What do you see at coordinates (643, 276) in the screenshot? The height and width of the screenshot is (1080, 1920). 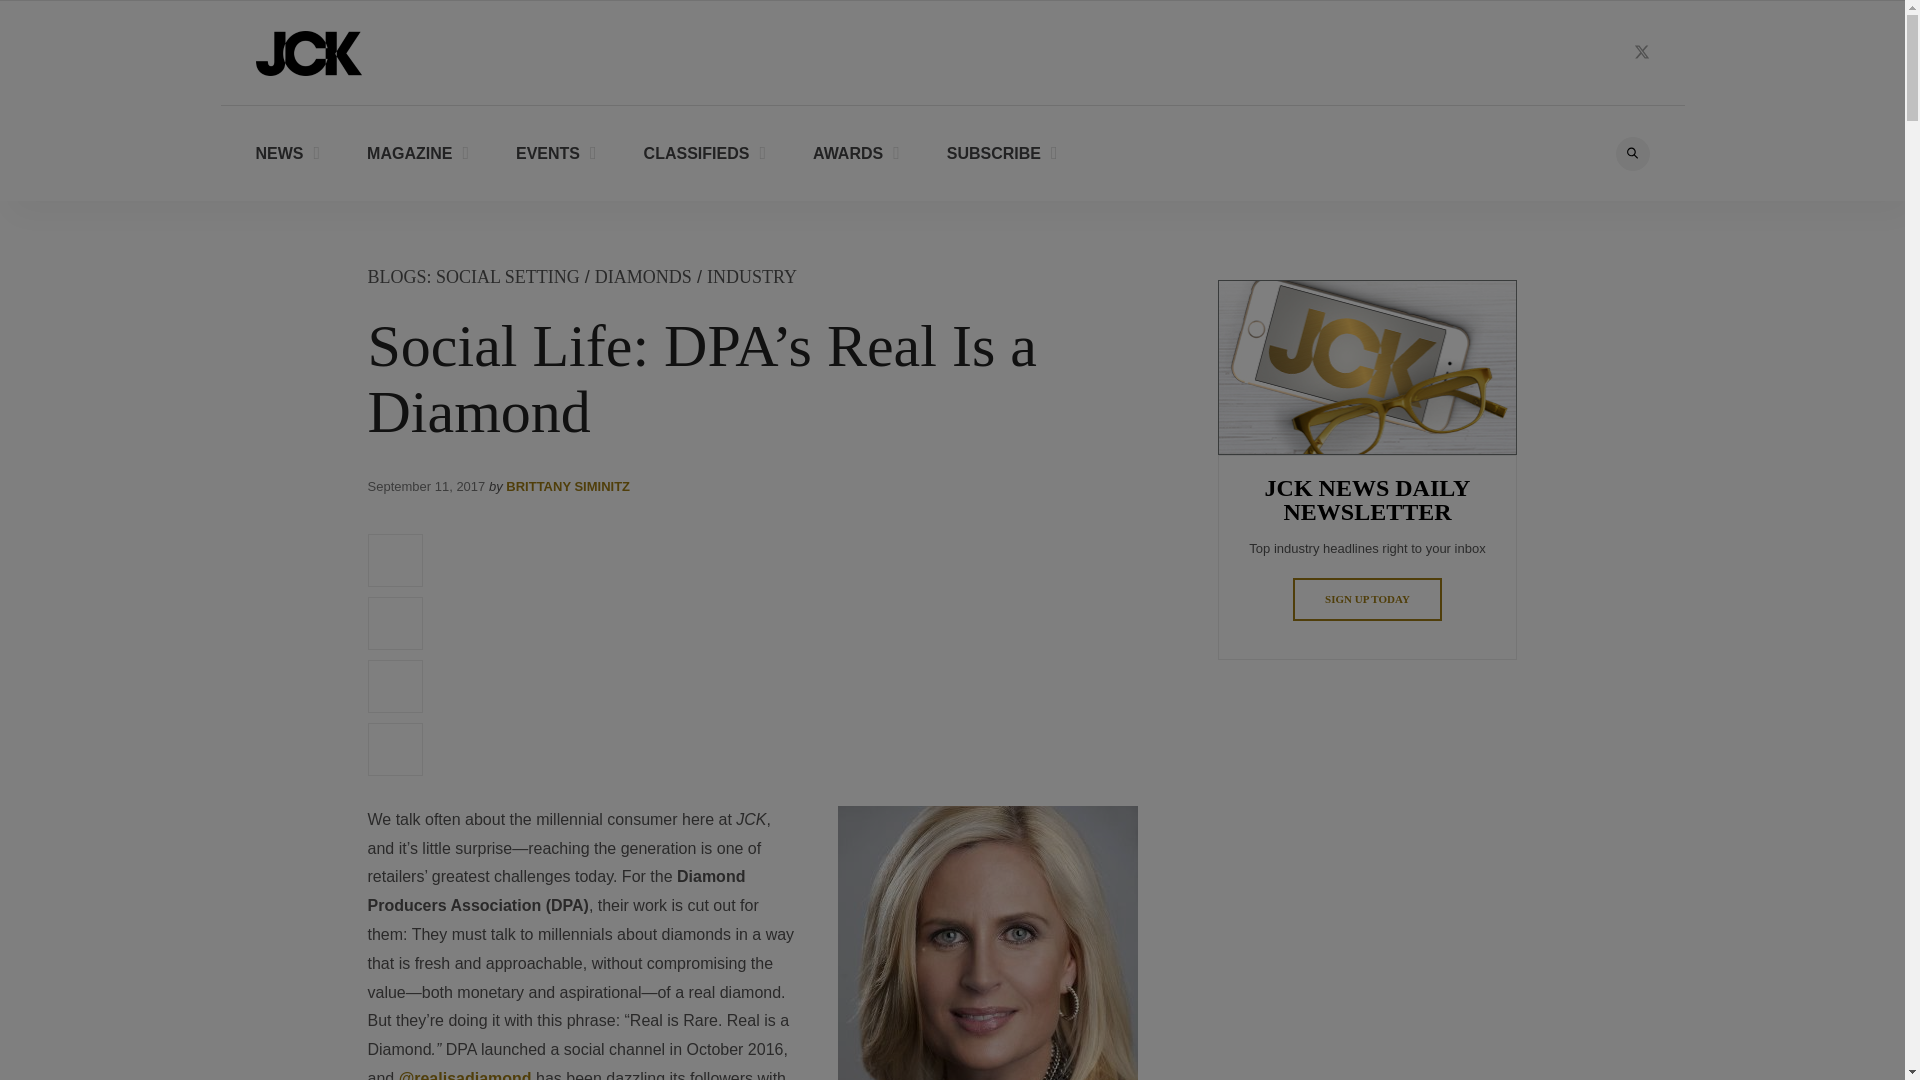 I see `View all posts in Diamonds` at bounding box center [643, 276].